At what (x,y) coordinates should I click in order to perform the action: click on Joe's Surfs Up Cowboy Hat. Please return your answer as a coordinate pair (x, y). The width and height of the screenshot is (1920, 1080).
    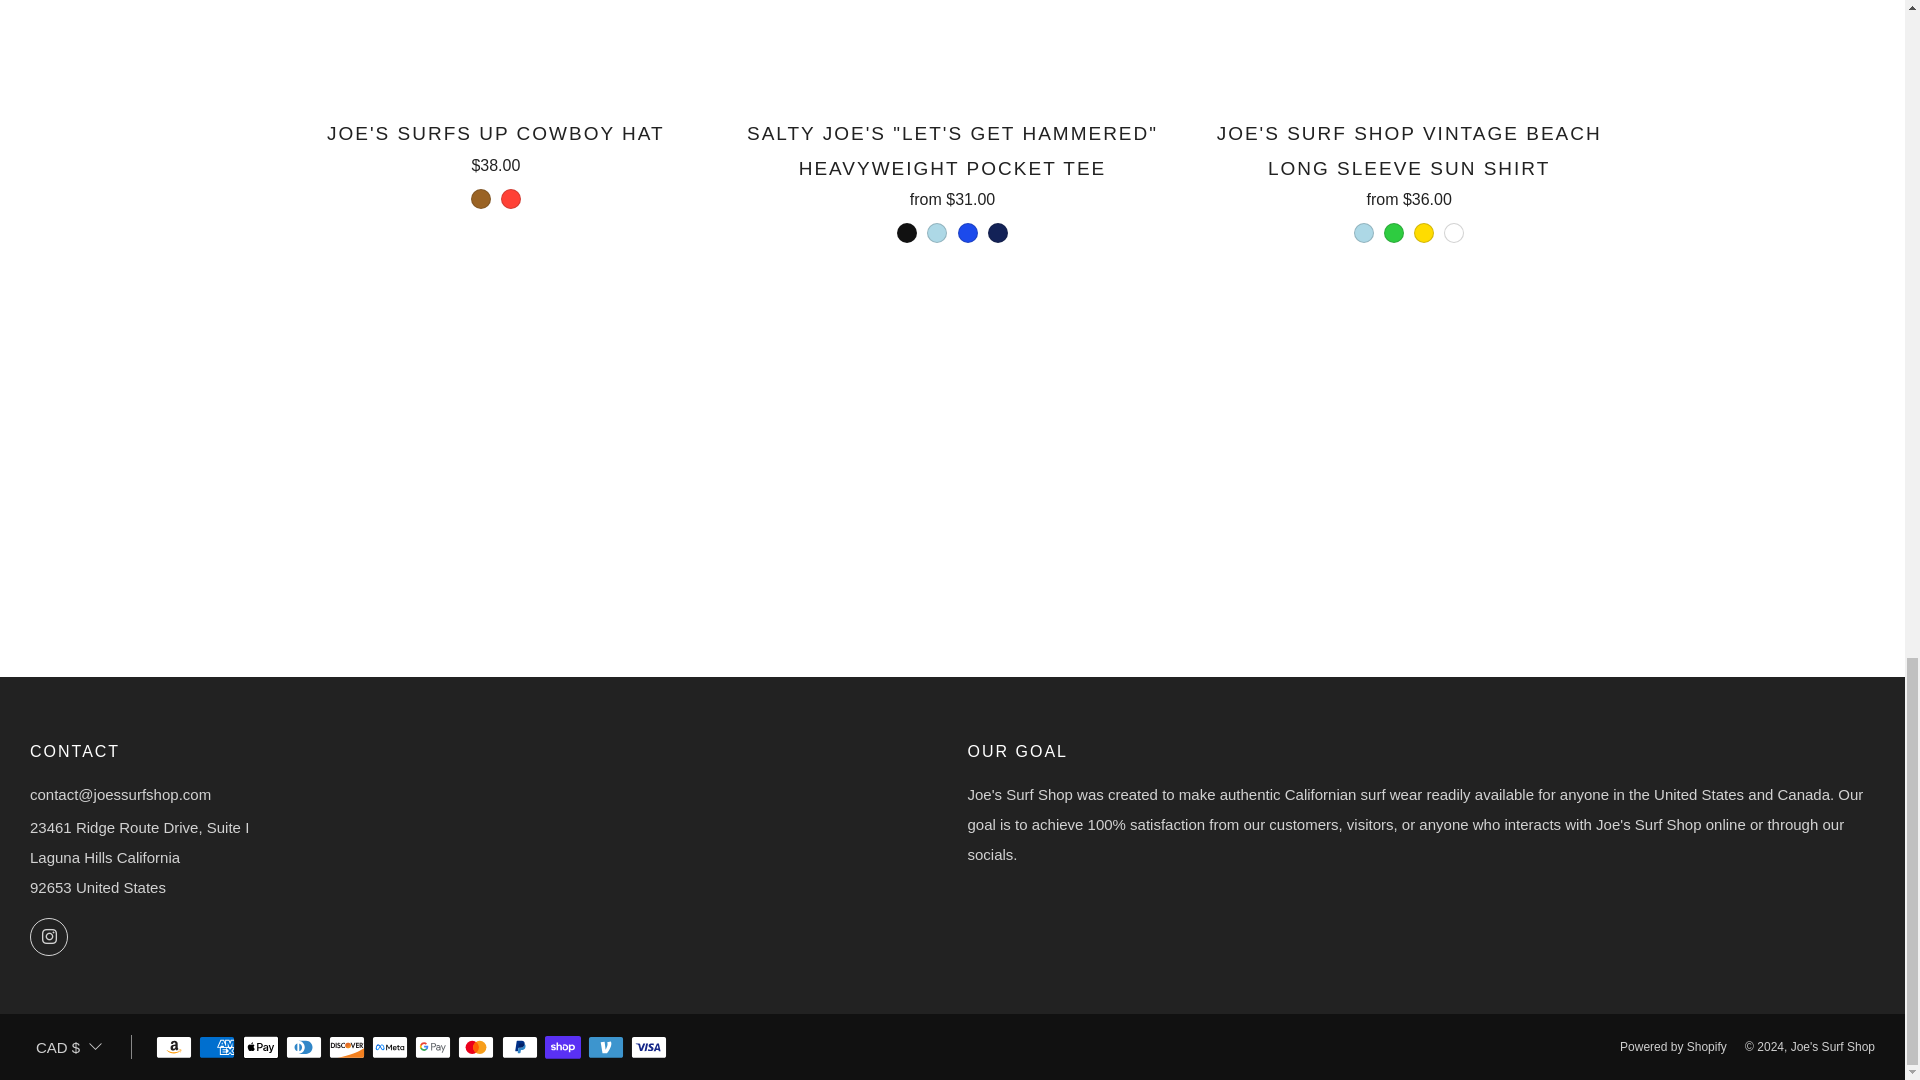
    Looking at the image, I should click on (496, 163).